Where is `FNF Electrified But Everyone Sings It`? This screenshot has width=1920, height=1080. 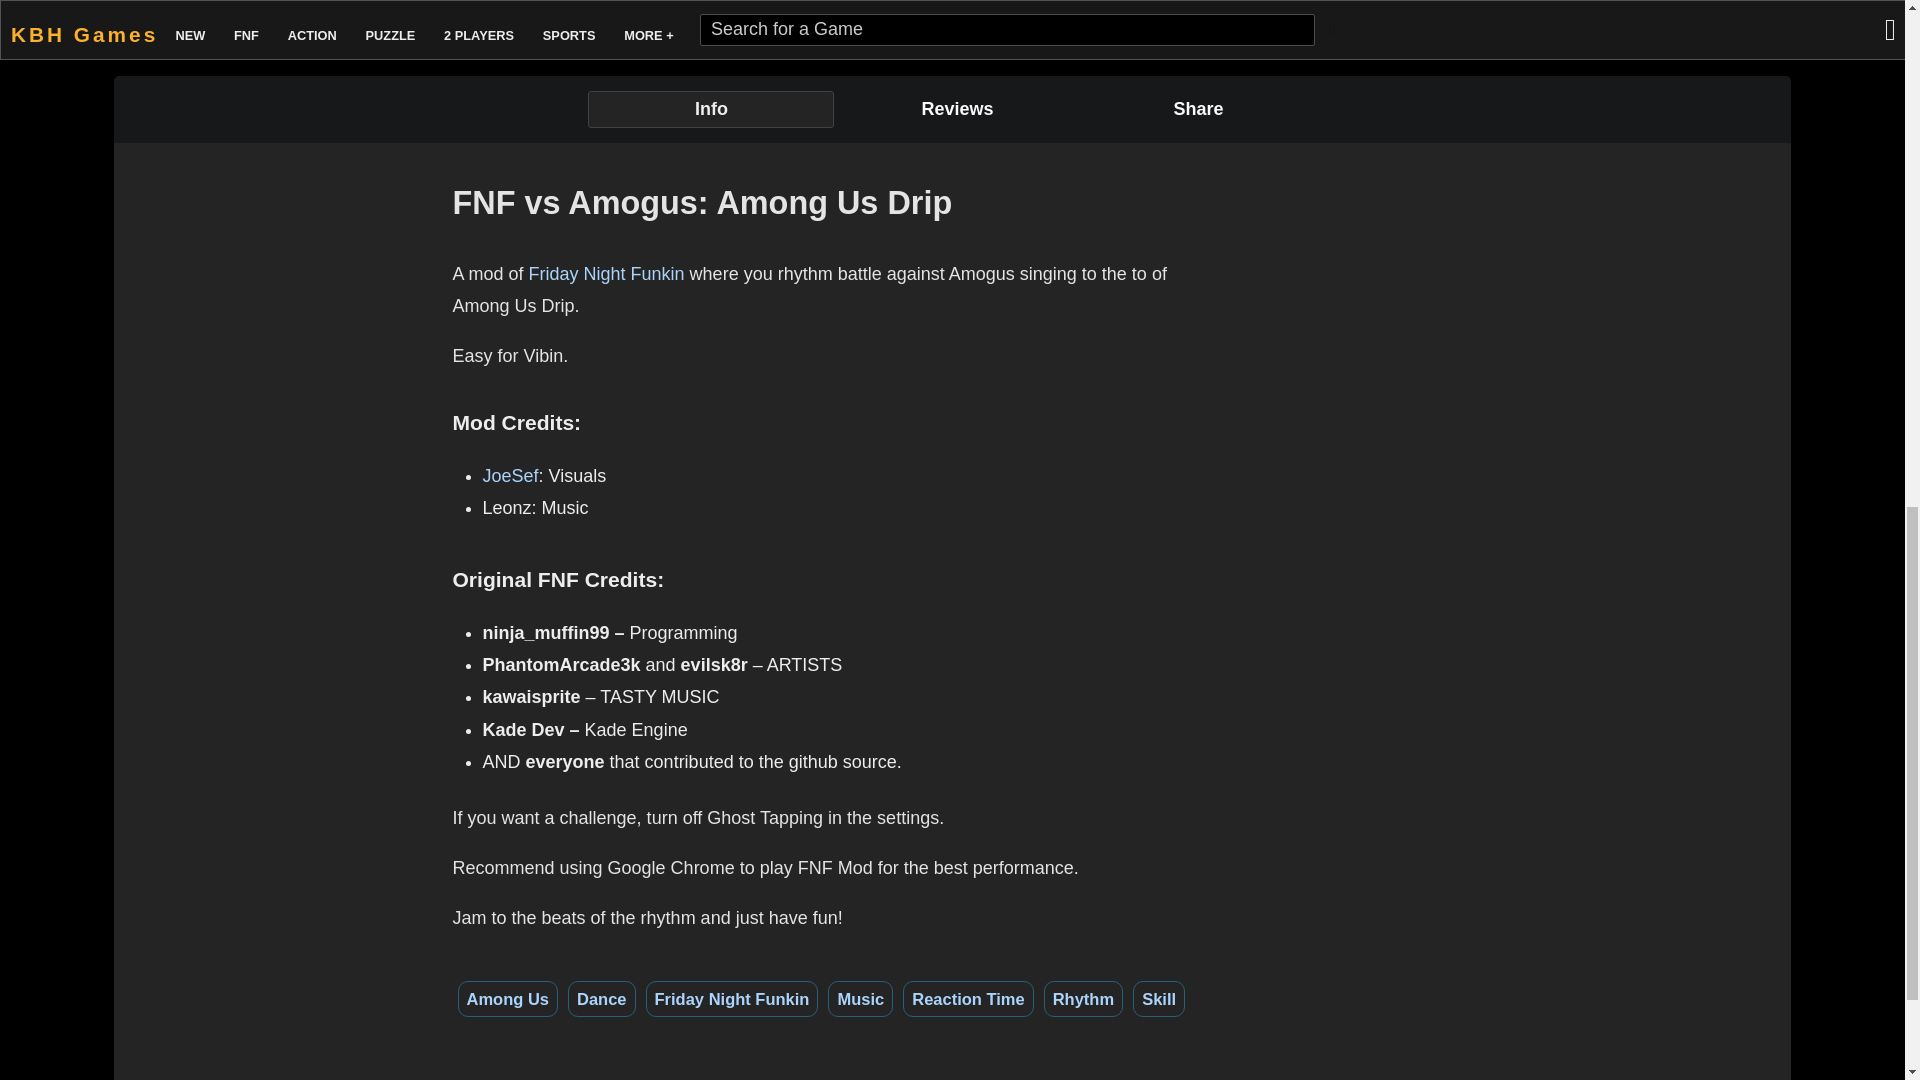 FNF Electrified But Everyone Sings It is located at coordinates (1572, 10).